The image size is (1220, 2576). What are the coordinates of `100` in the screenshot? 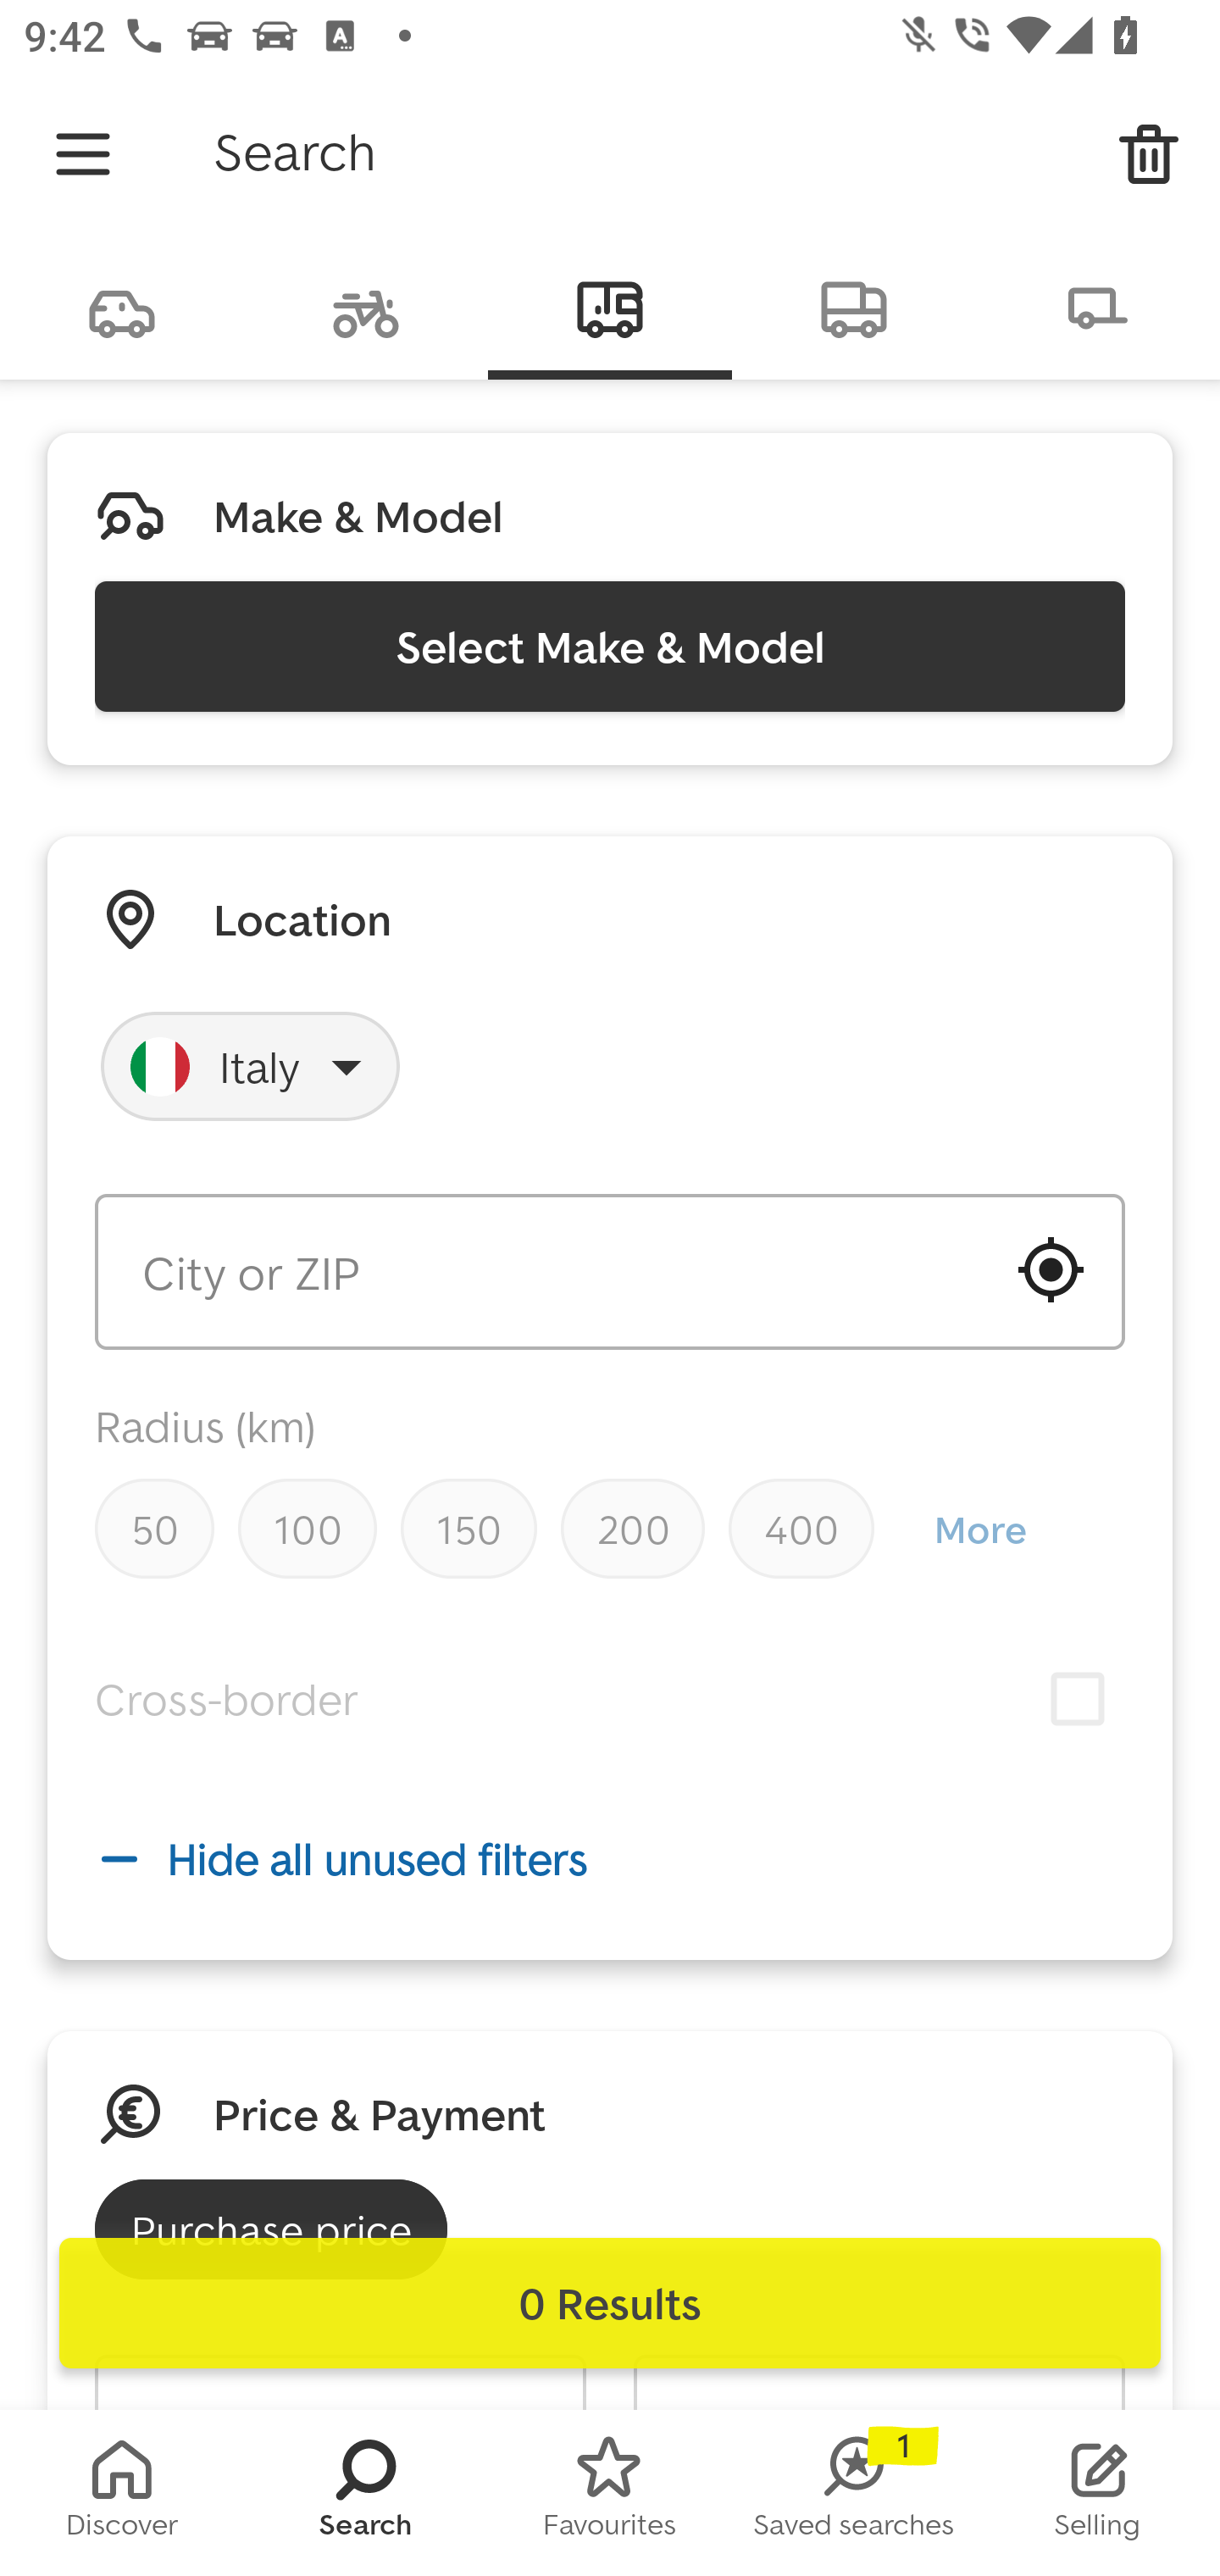 It's located at (307, 1529).